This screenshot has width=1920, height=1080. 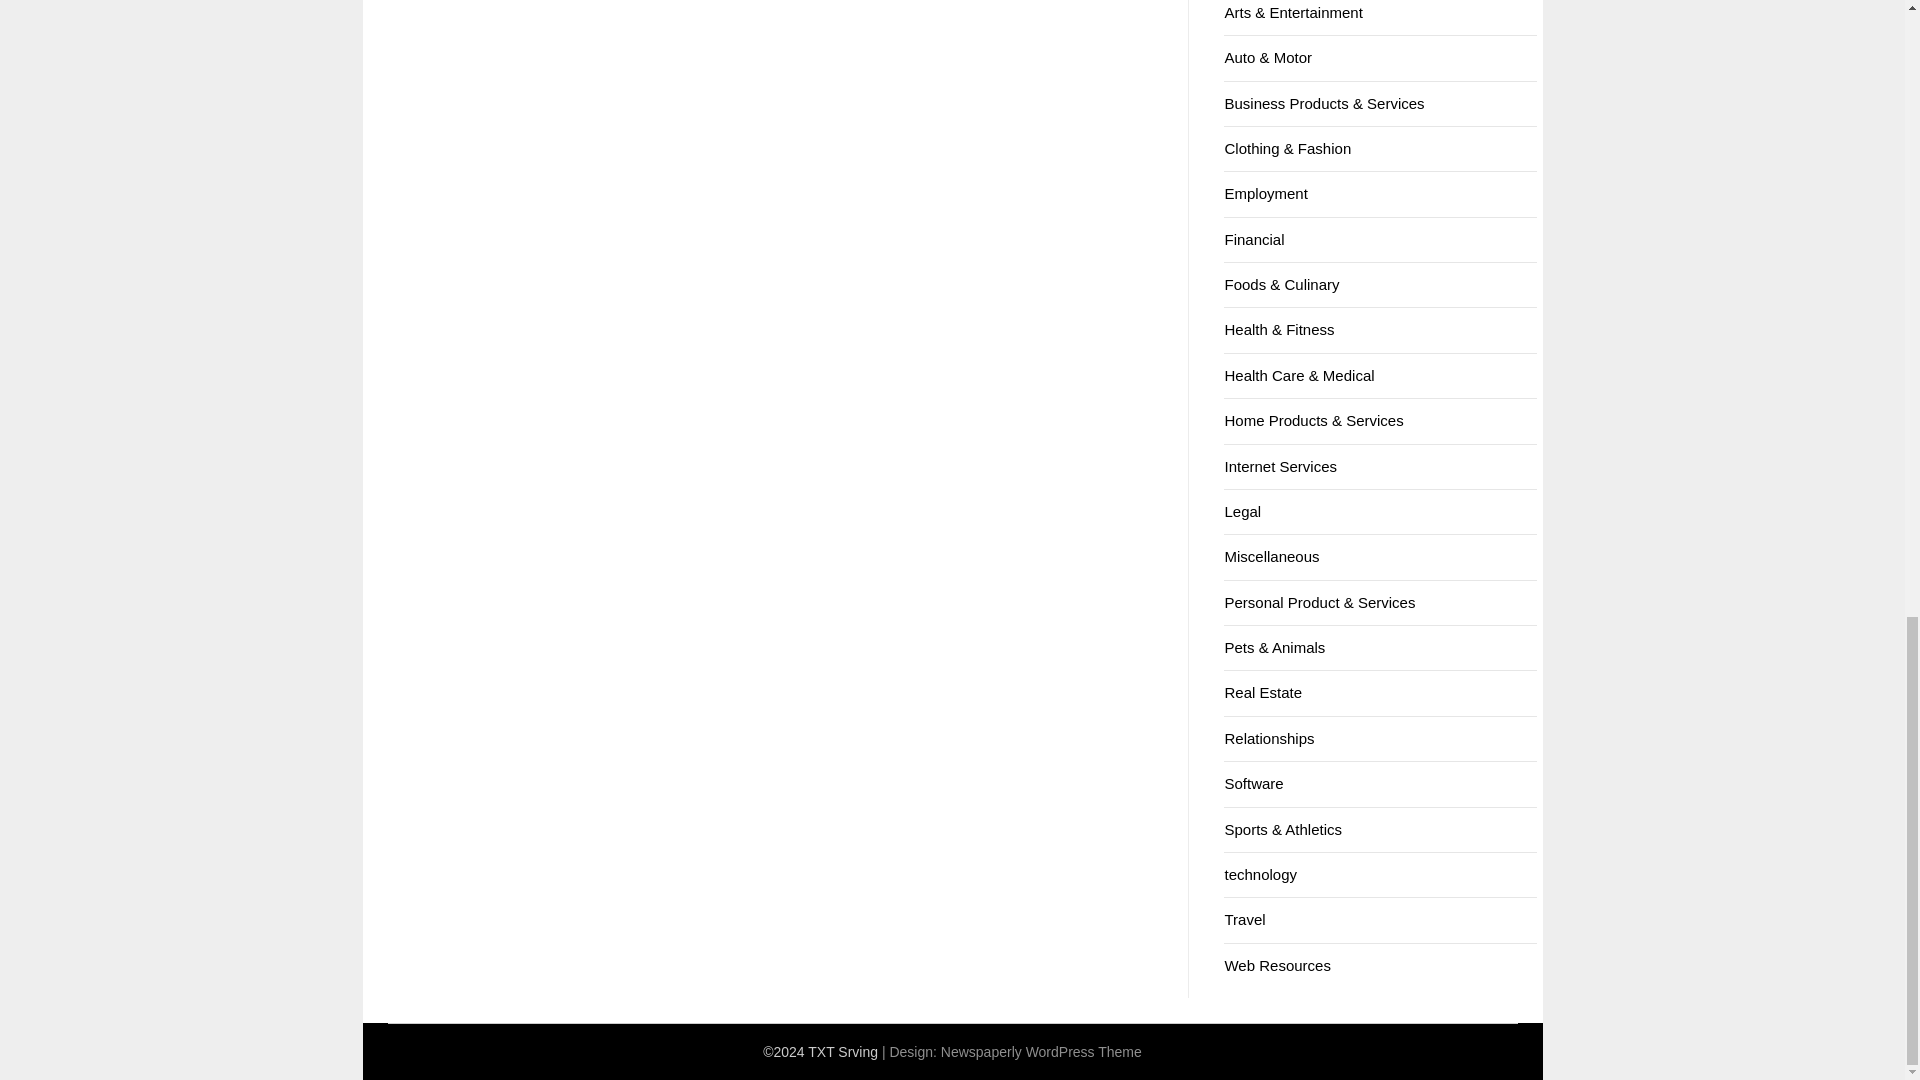 I want to click on Legal, so click(x=1242, y=511).